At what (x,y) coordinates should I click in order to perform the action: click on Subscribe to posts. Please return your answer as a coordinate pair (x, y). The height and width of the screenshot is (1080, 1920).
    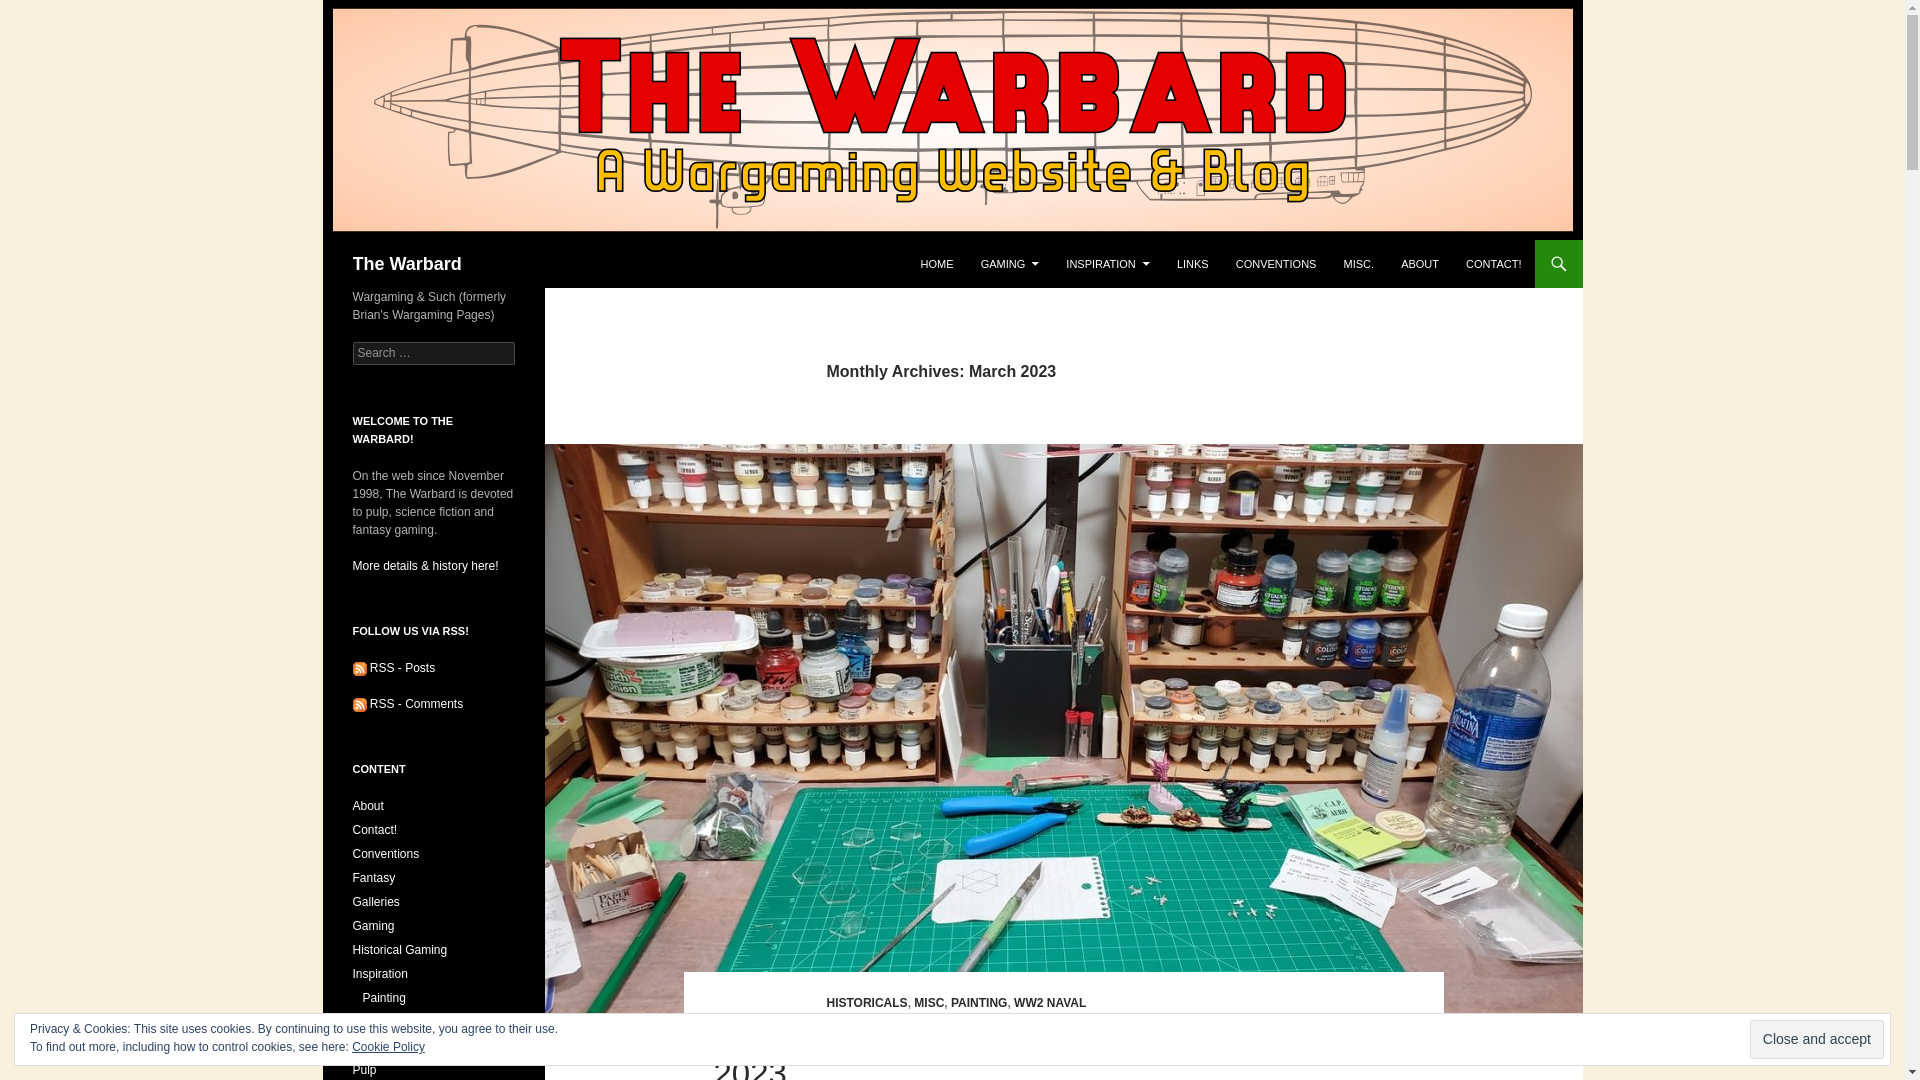
    Looking at the image, I should click on (393, 668).